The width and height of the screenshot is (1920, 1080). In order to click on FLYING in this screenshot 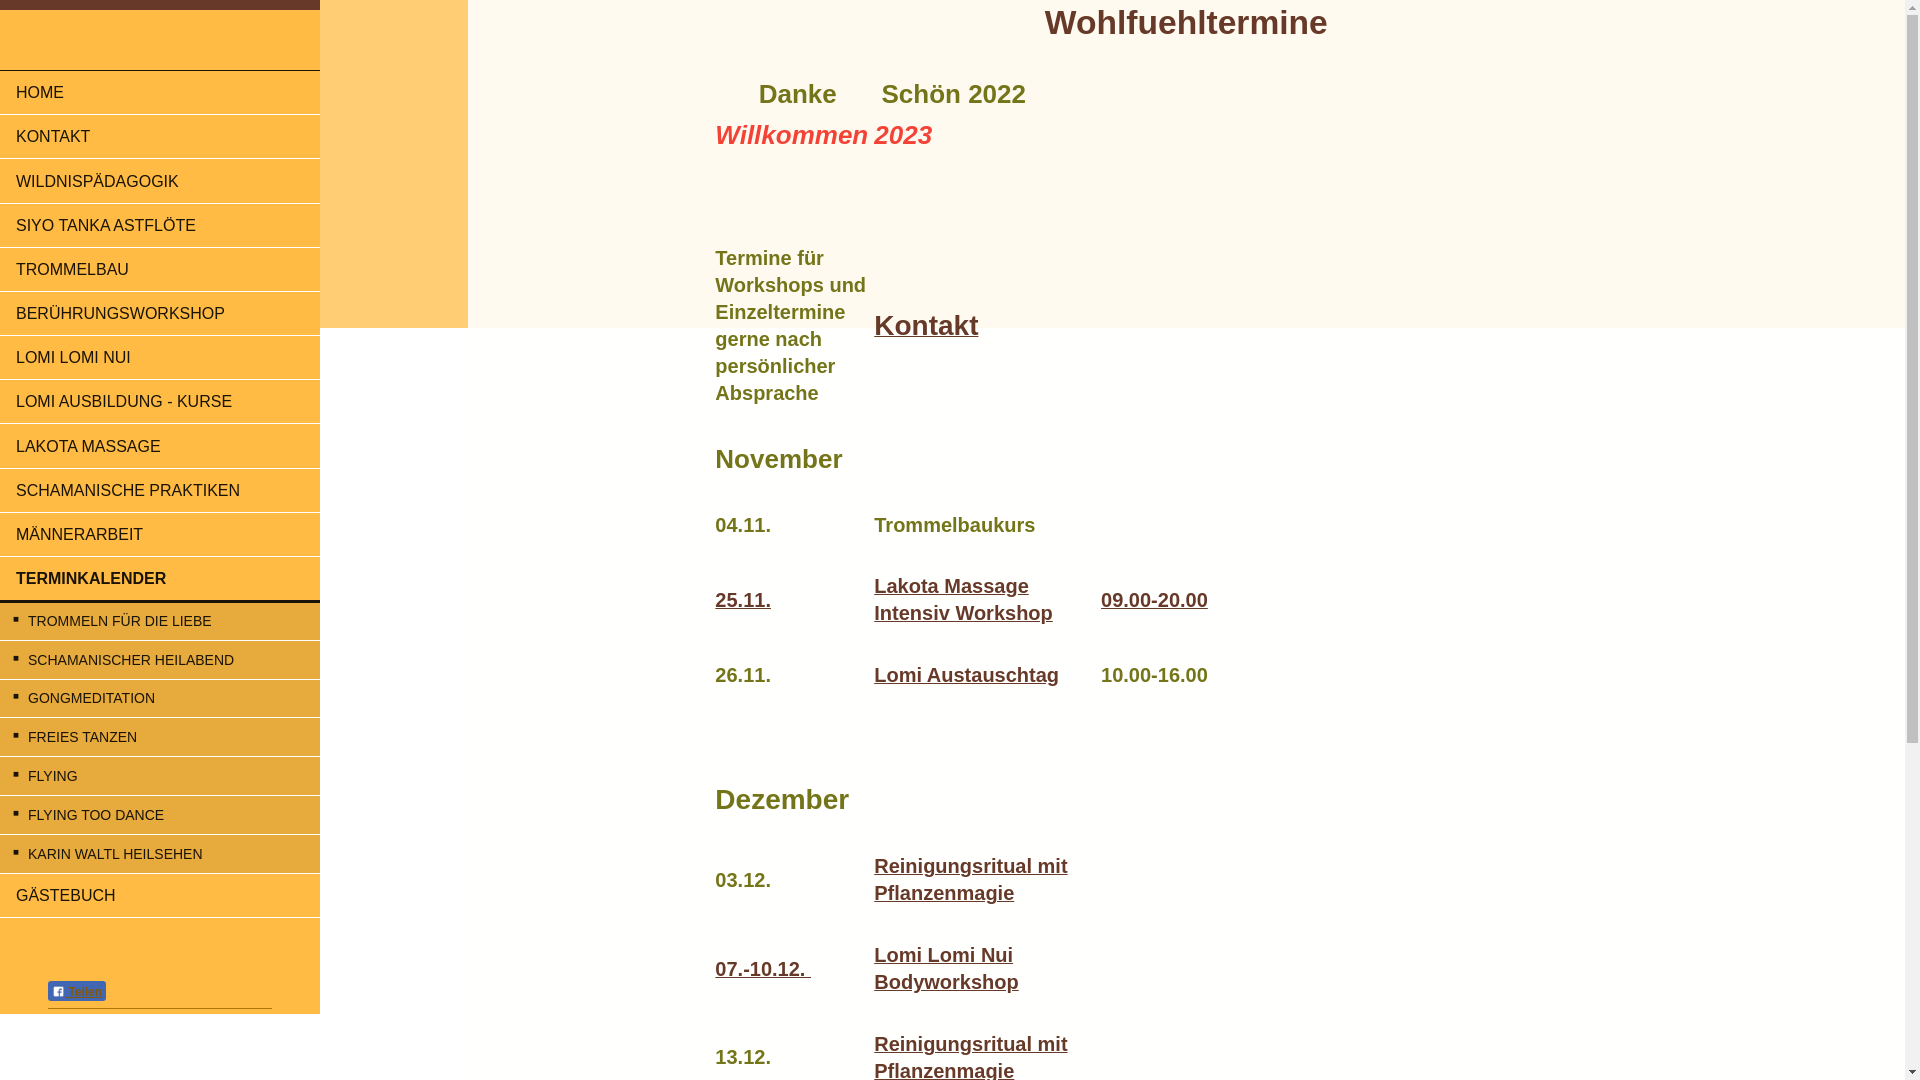, I will do `click(160, 776)`.